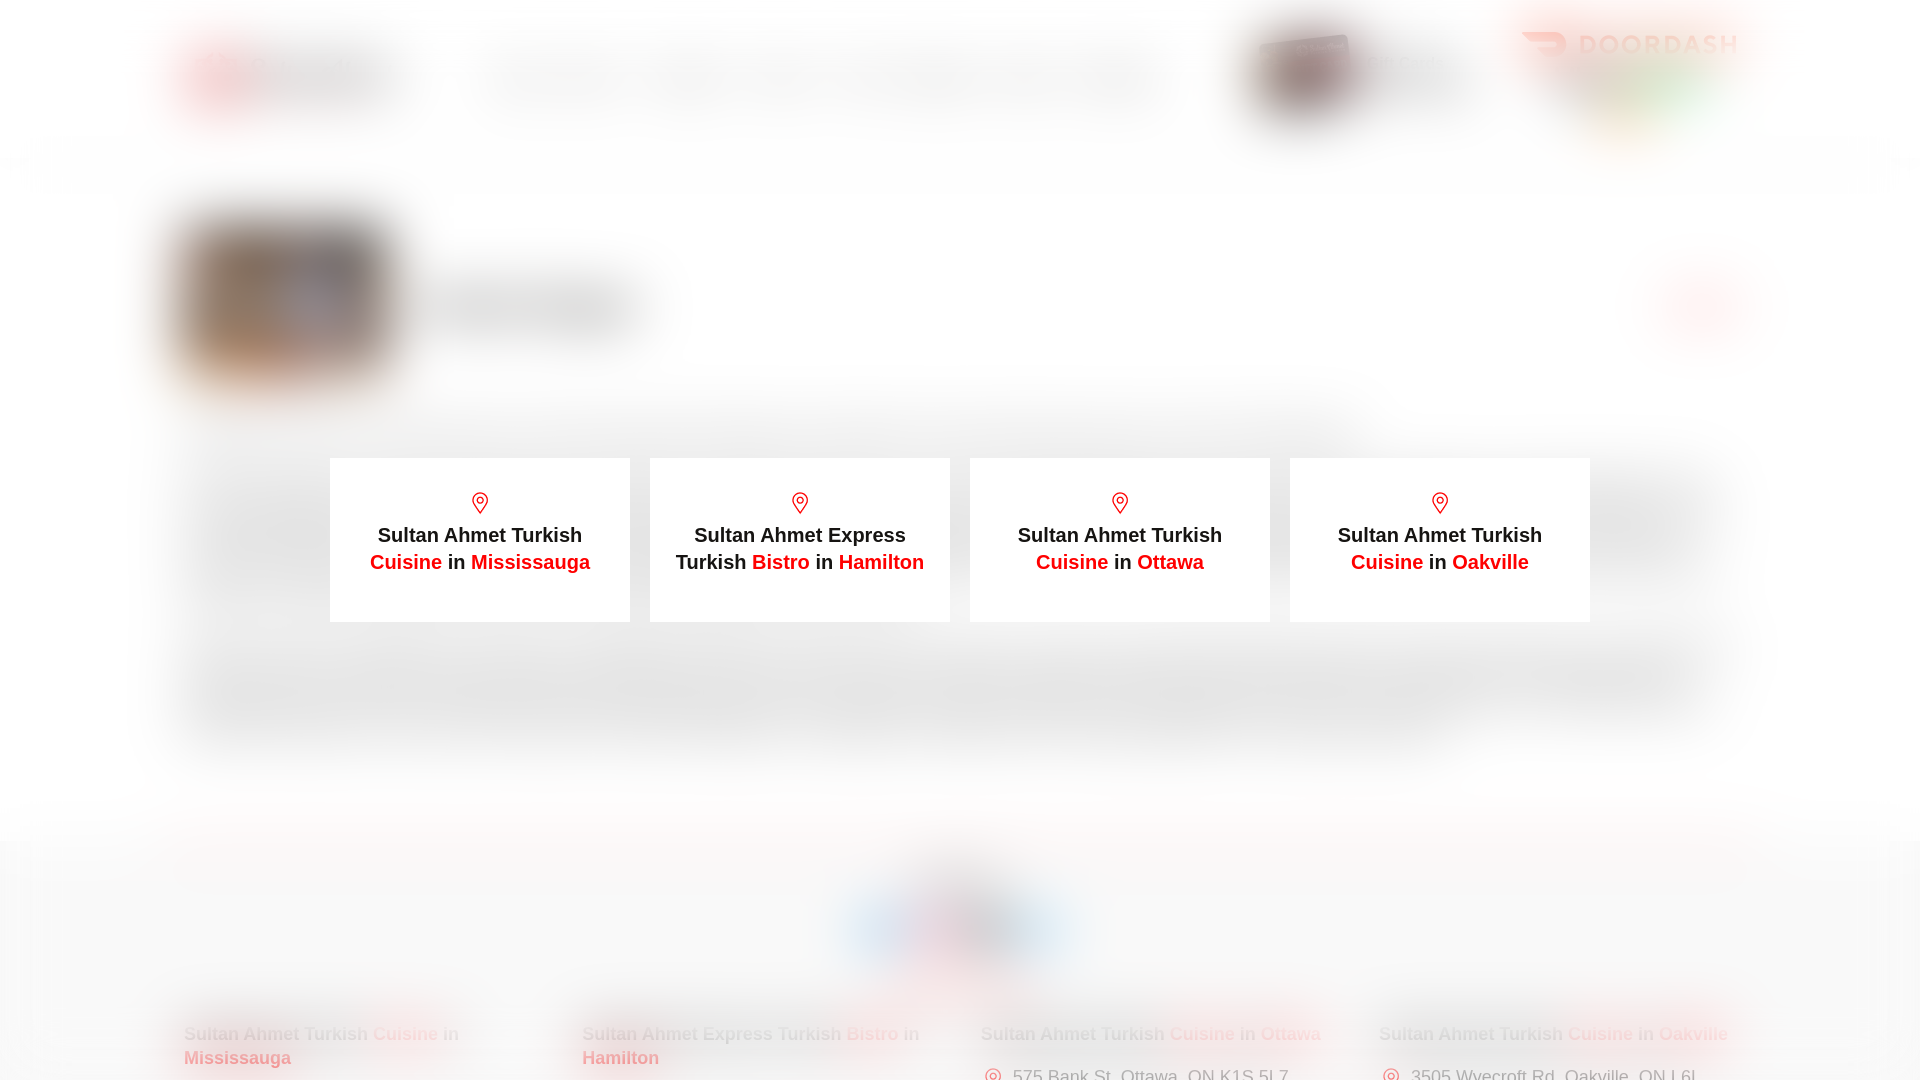  What do you see at coordinates (864, 78) in the screenshot?
I see `FAQ` at bounding box center [864, 78].